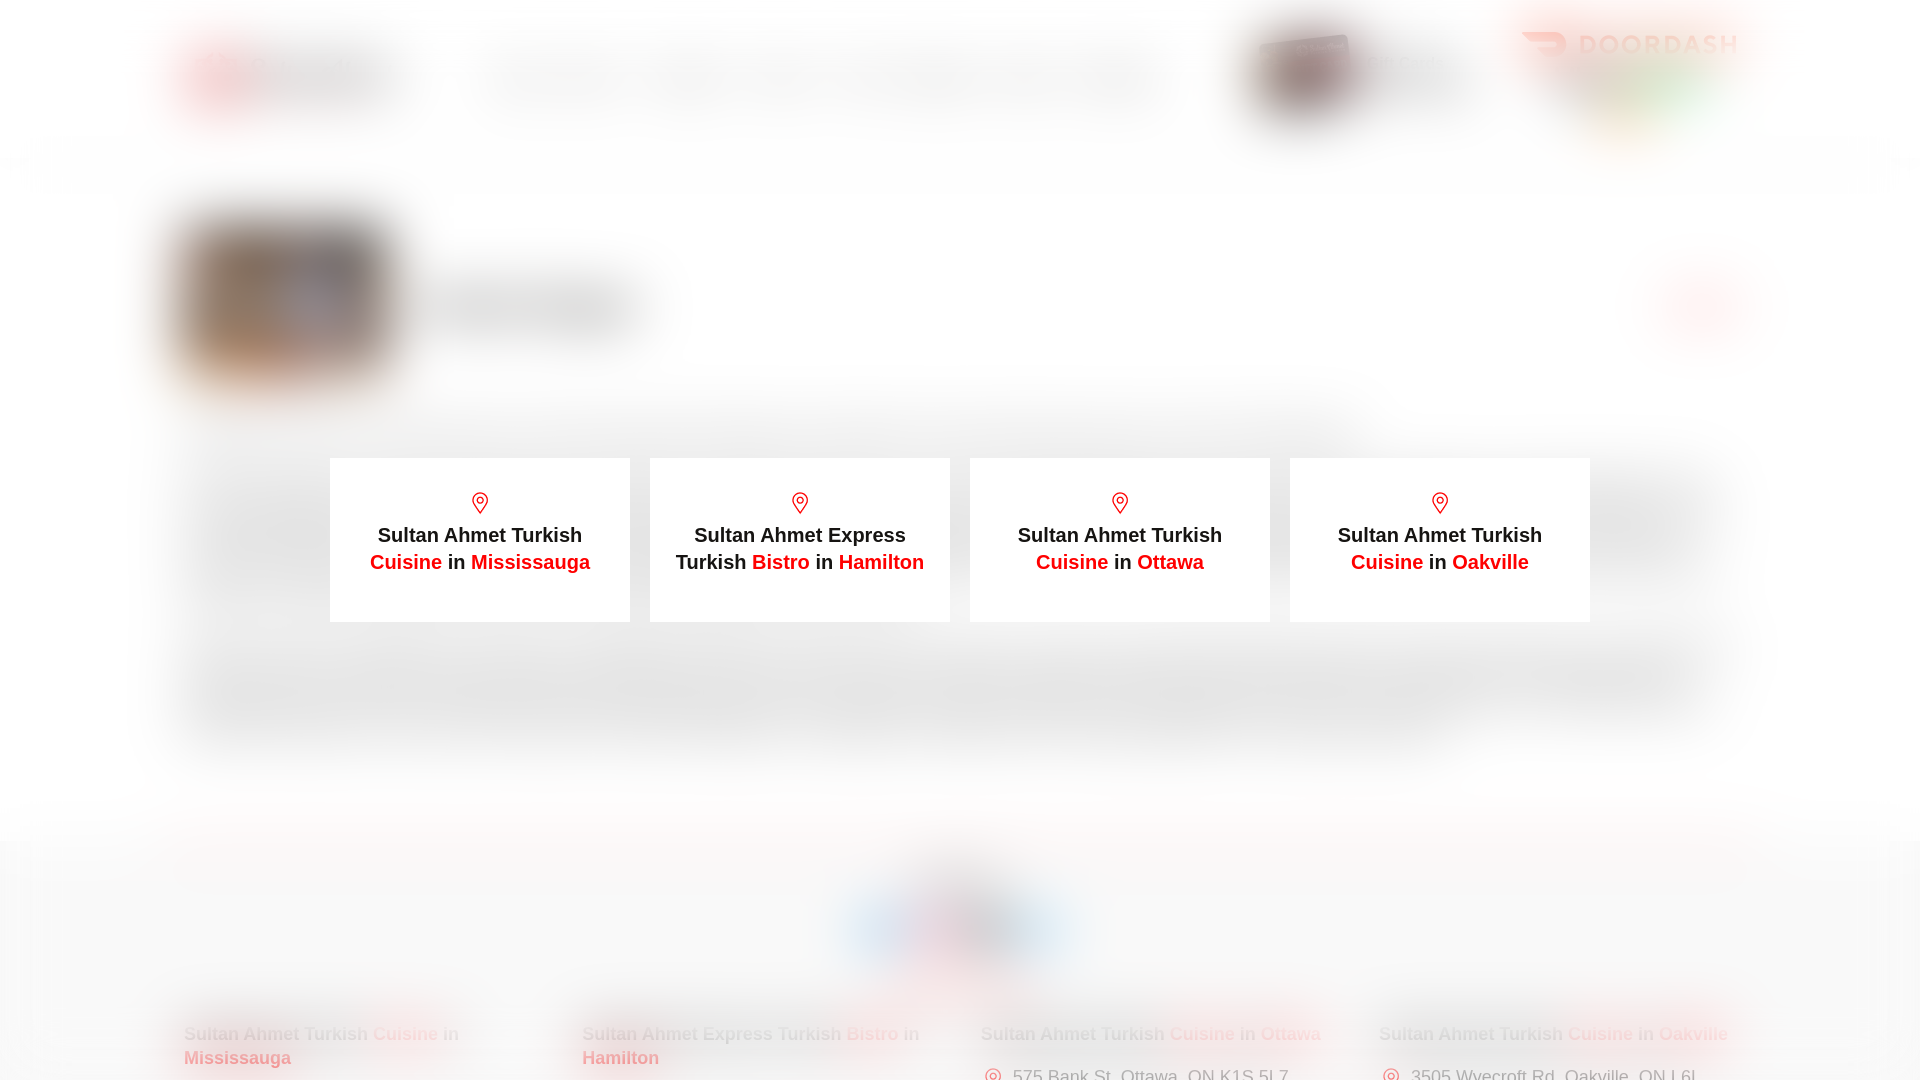  What do you see at coordinates (864, 78) in the screenshot?
I see `FAQ` at bounding box center [864, 78].